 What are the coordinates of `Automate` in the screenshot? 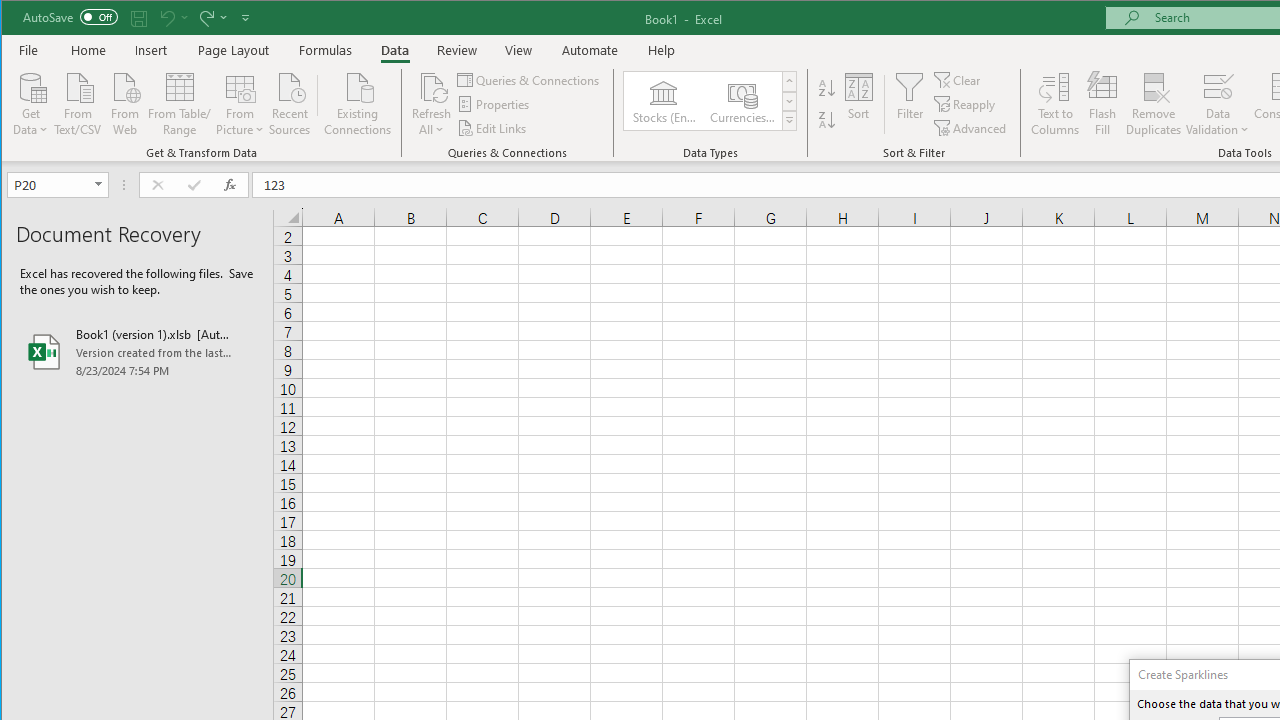 It's located at (590, 50).